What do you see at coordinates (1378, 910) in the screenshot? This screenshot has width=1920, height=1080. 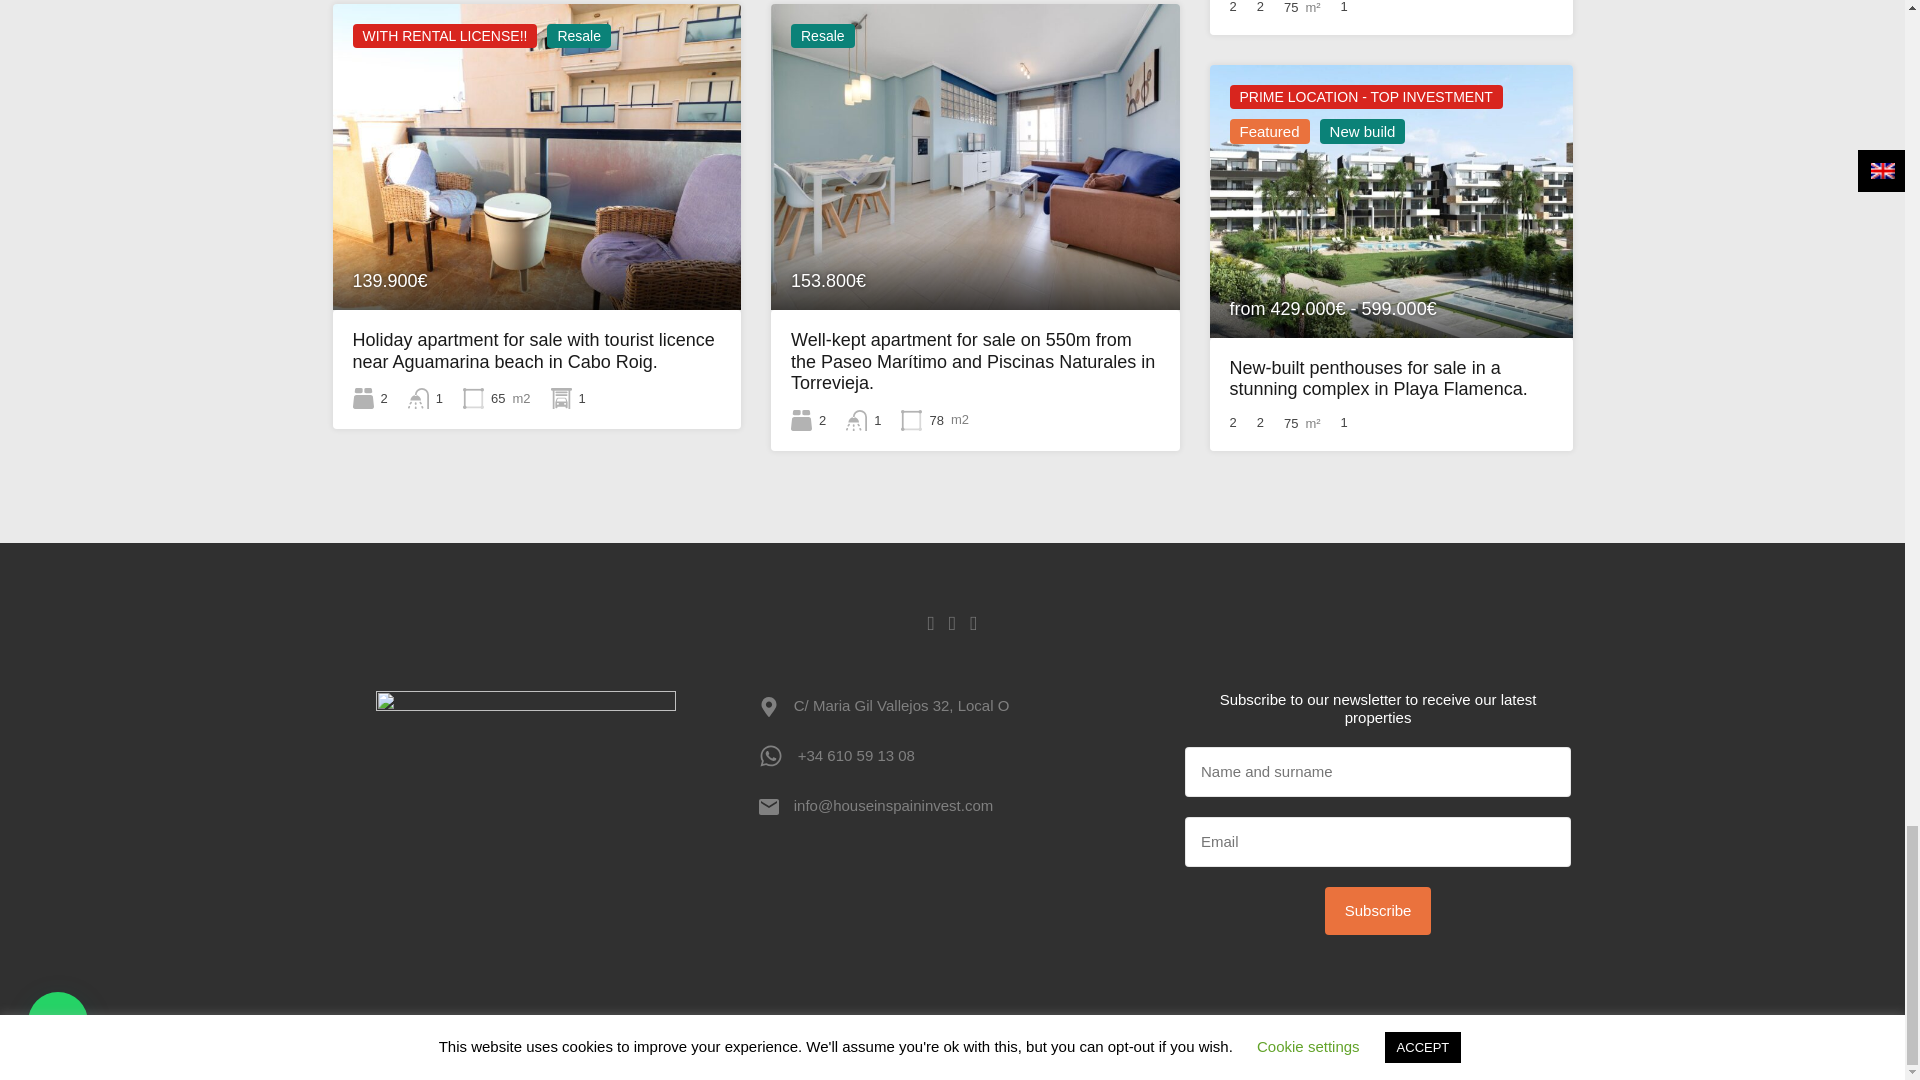 I see `Subscribe` at bounding box center [1378, 910].